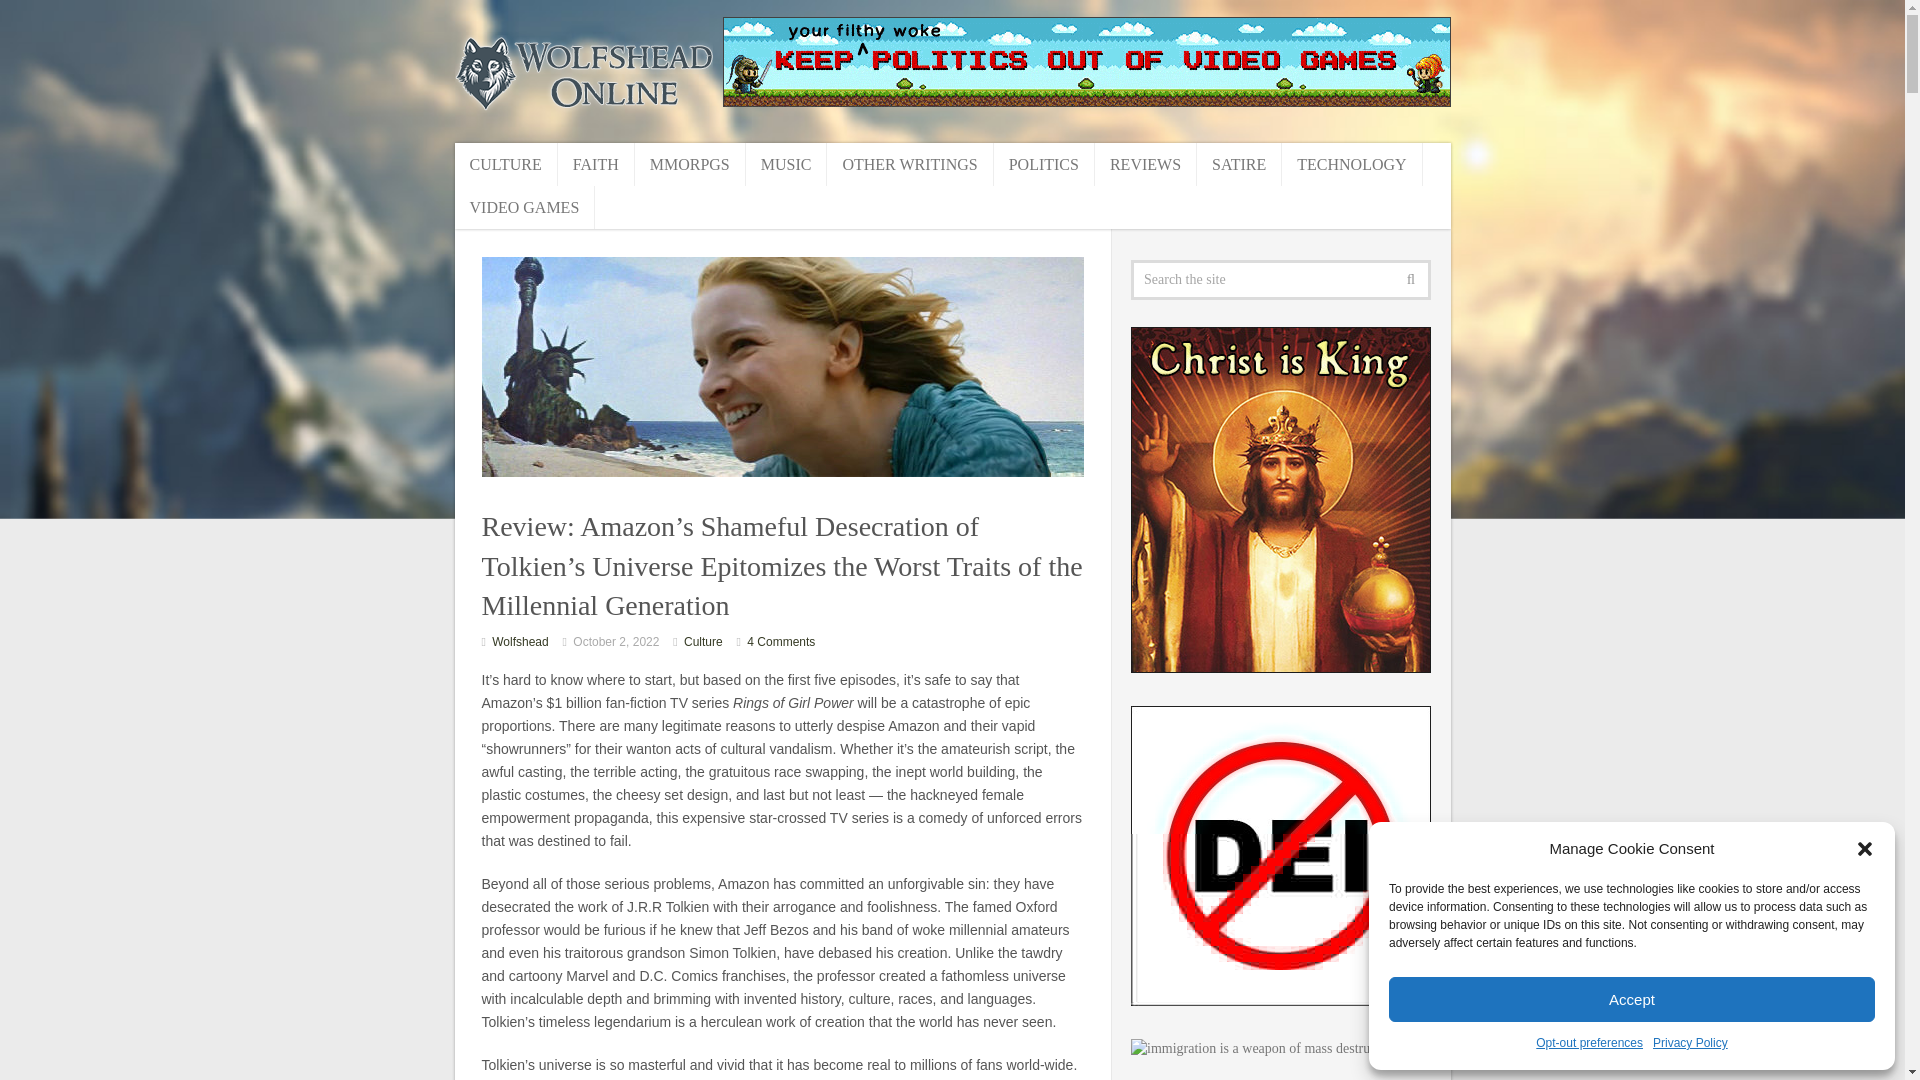 This screenshot has width=1920, height=1080. I want to click on Posts by Wolfshead, so click(519, 642).